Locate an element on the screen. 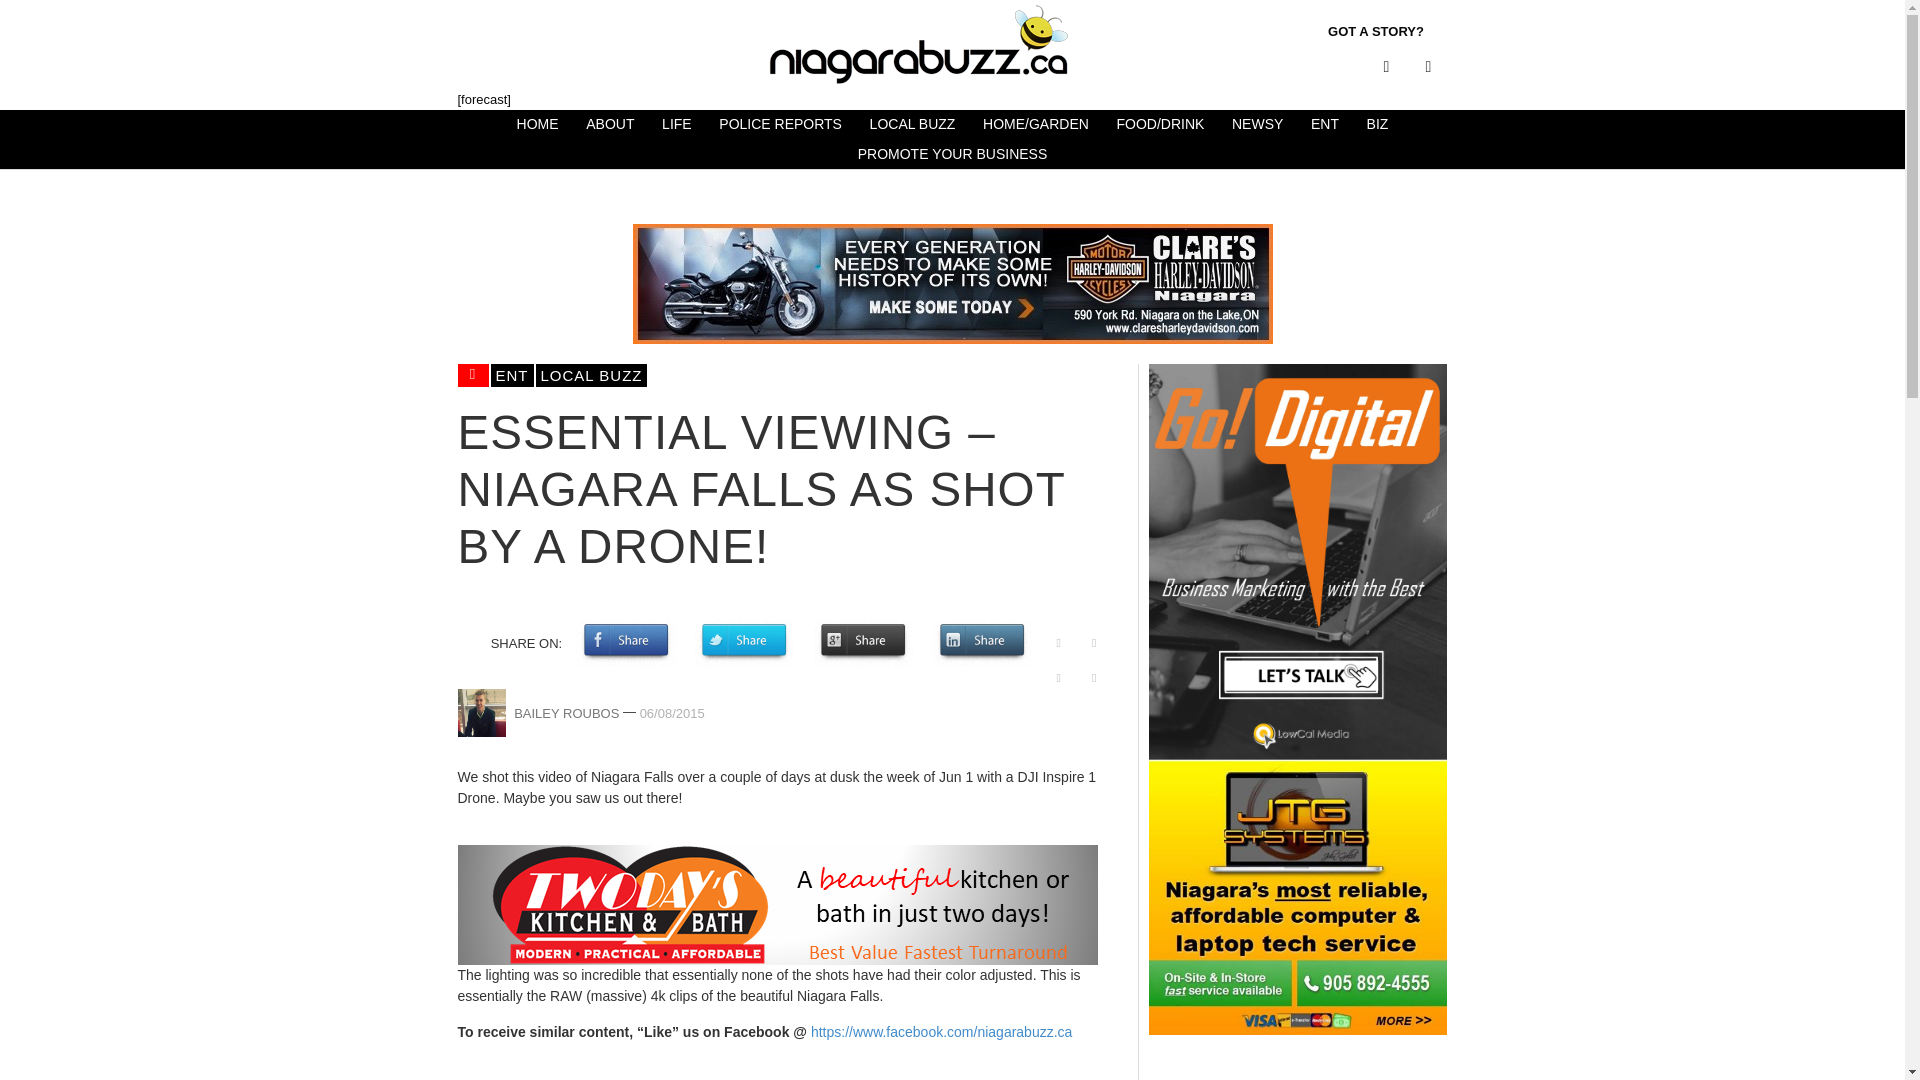  Share on Facebook is located at coordinates (626, 642).